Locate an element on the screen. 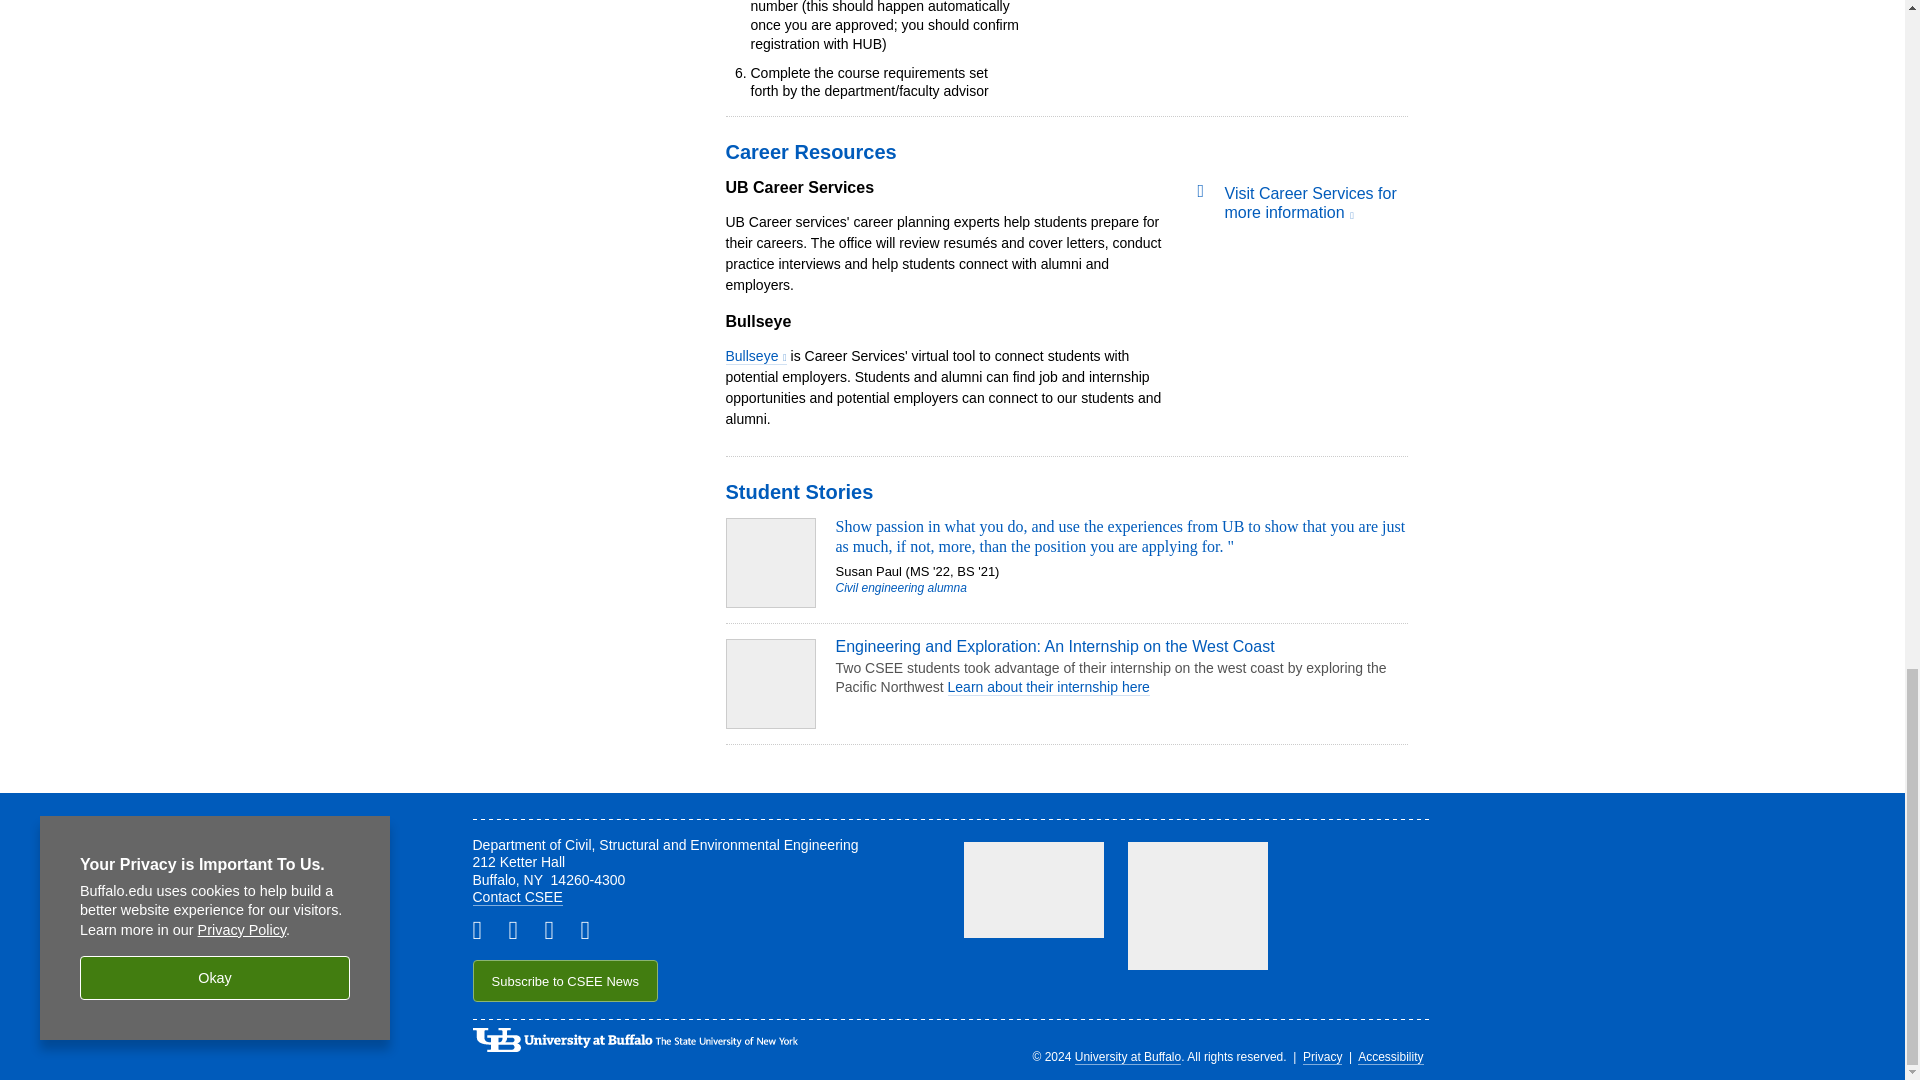 The width and height of the screenshot is (1920, 1080). This link opens a page in a new window or tab. is located at coordinates (756, 356).